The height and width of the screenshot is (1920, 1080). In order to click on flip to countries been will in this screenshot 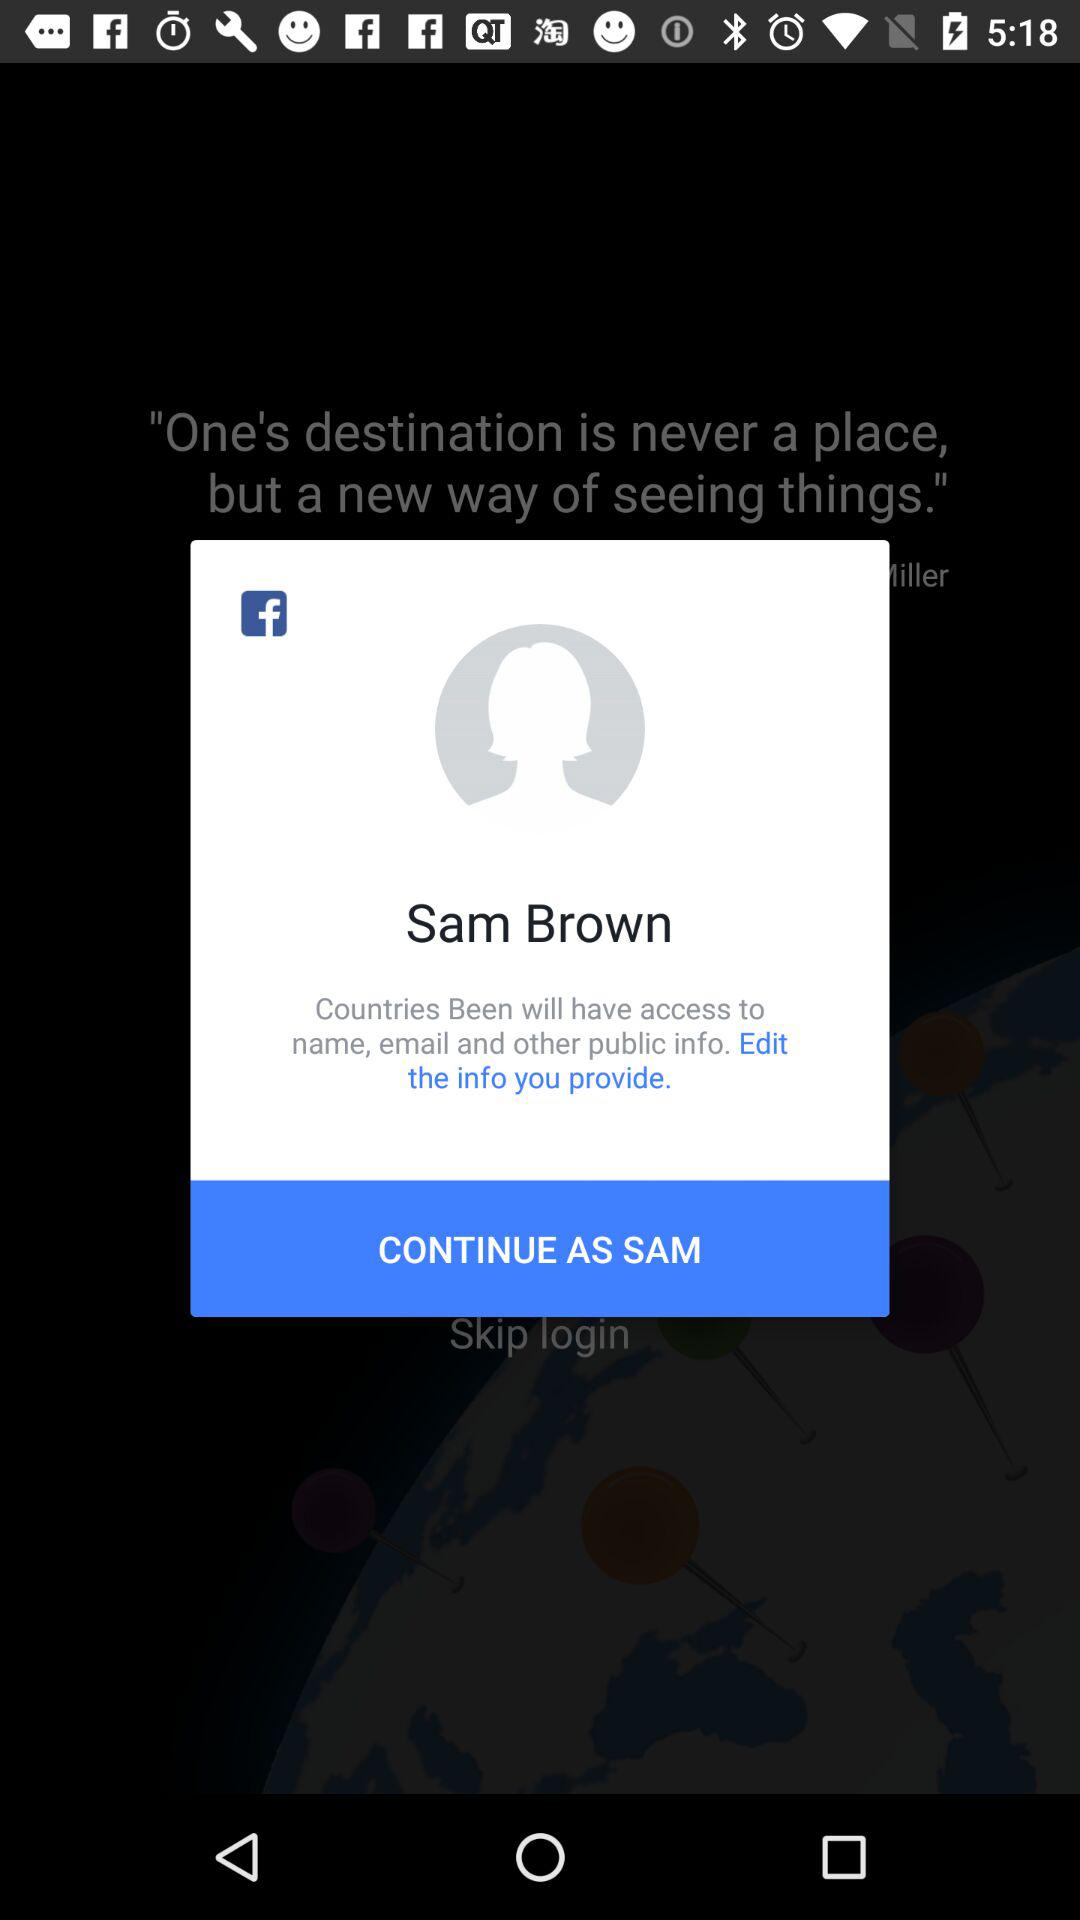, I will do `click(540, 1042)`.